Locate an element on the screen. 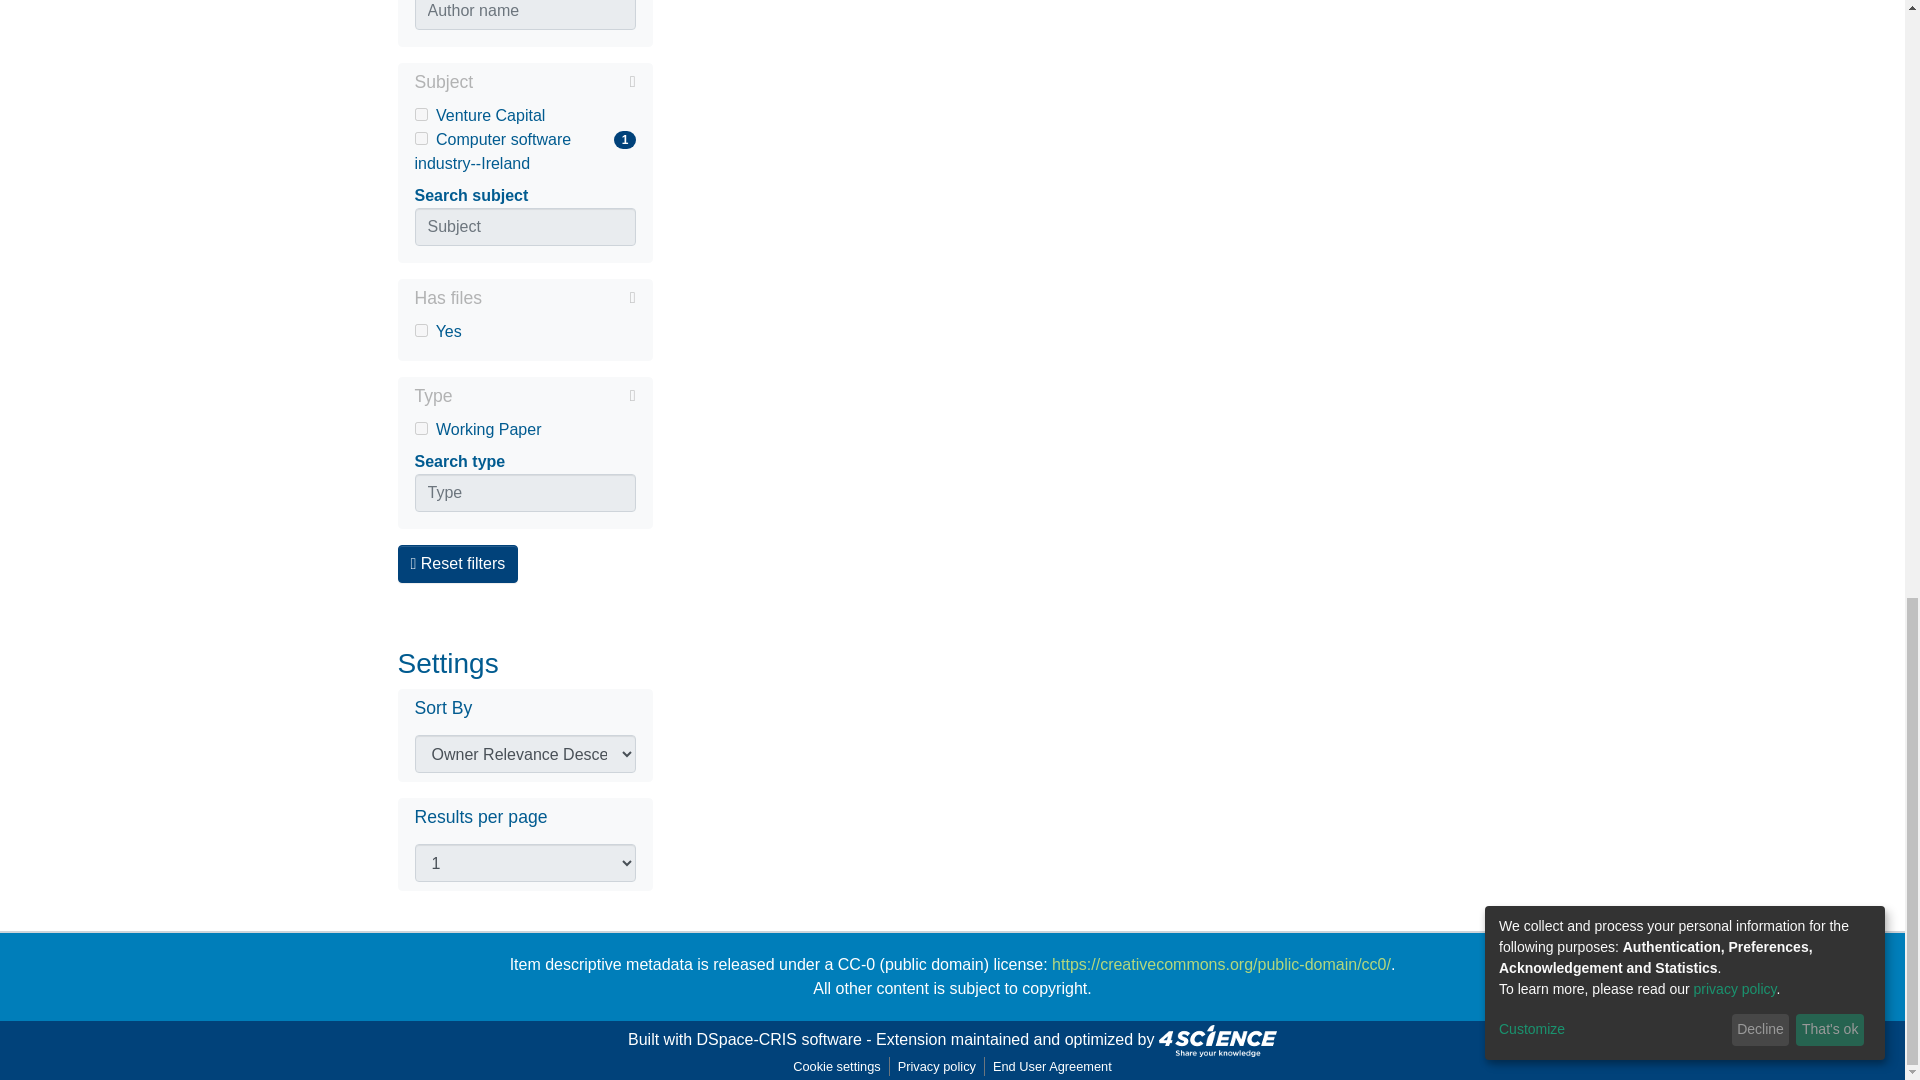 The image size is (1920, 1080). Collapse filter is located at coordinates (524, 152).